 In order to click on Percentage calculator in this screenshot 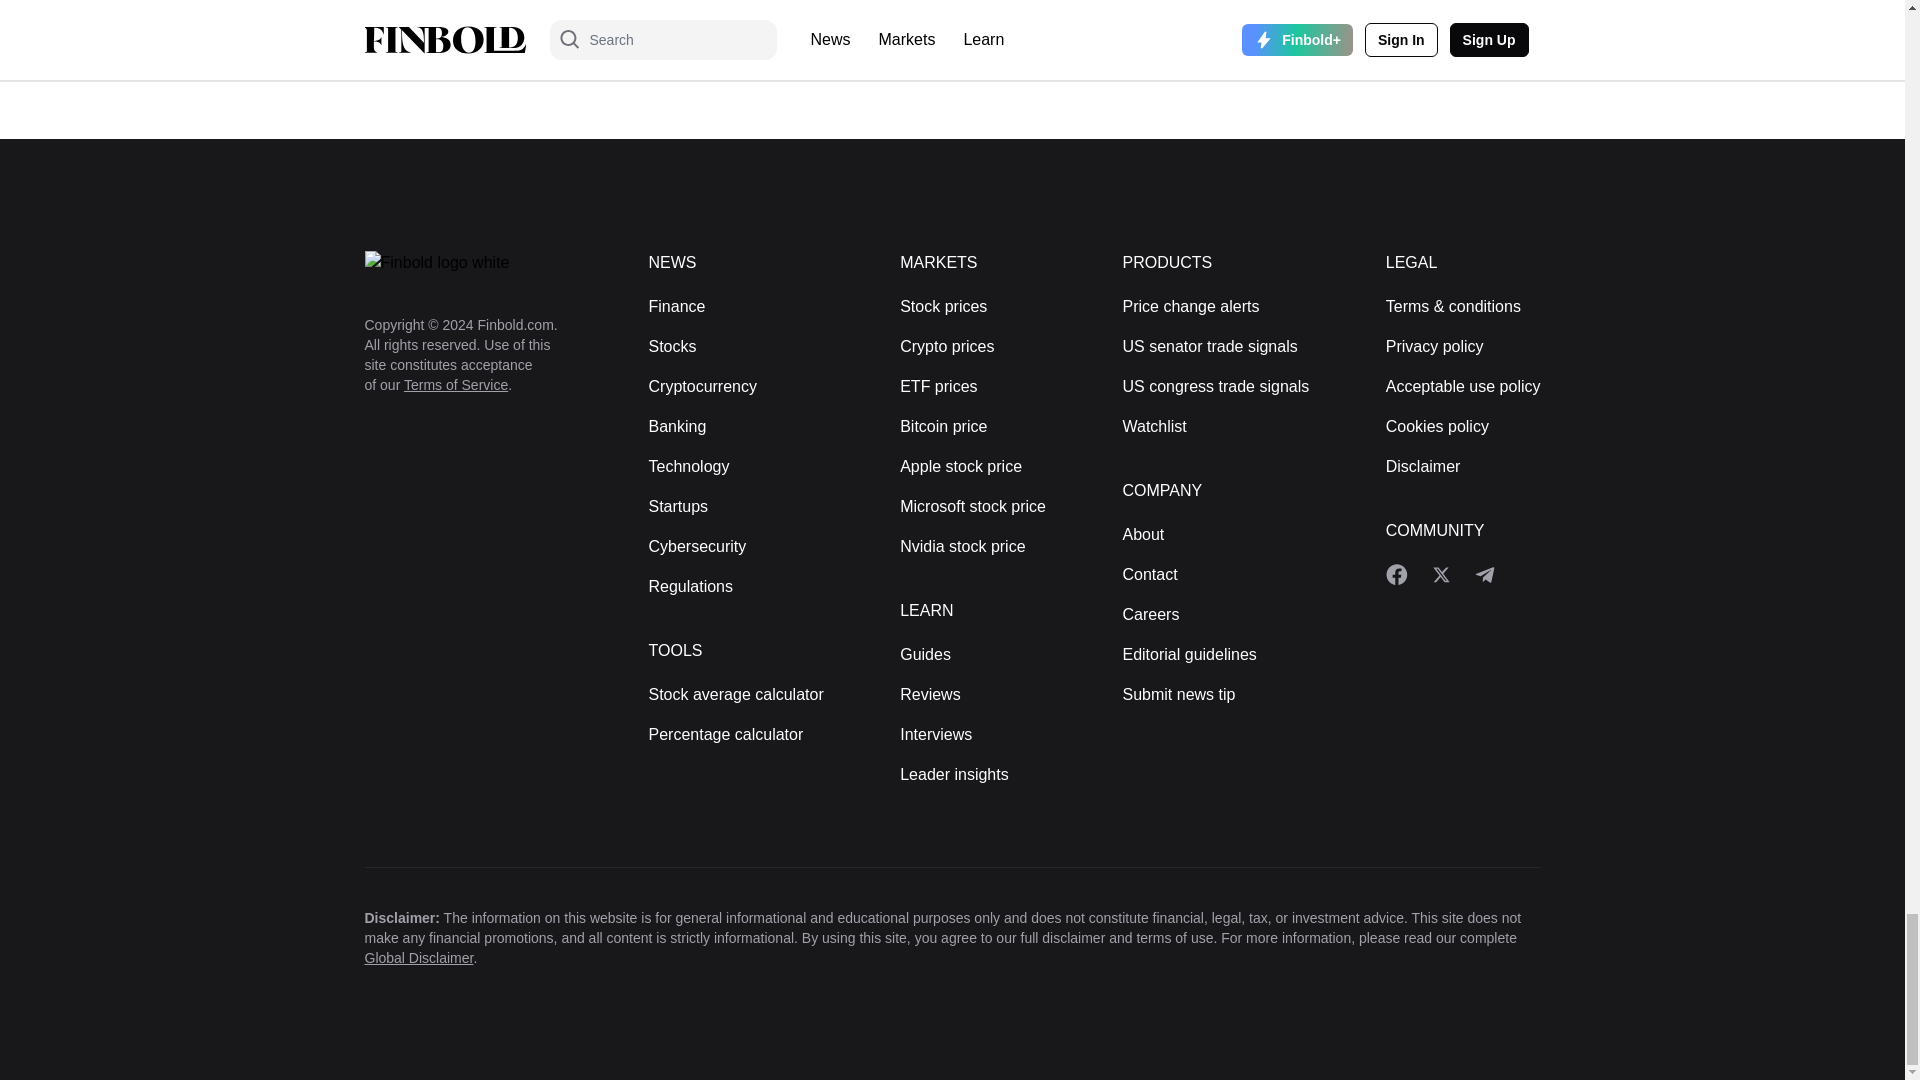, I will do `click(725, 734)`.